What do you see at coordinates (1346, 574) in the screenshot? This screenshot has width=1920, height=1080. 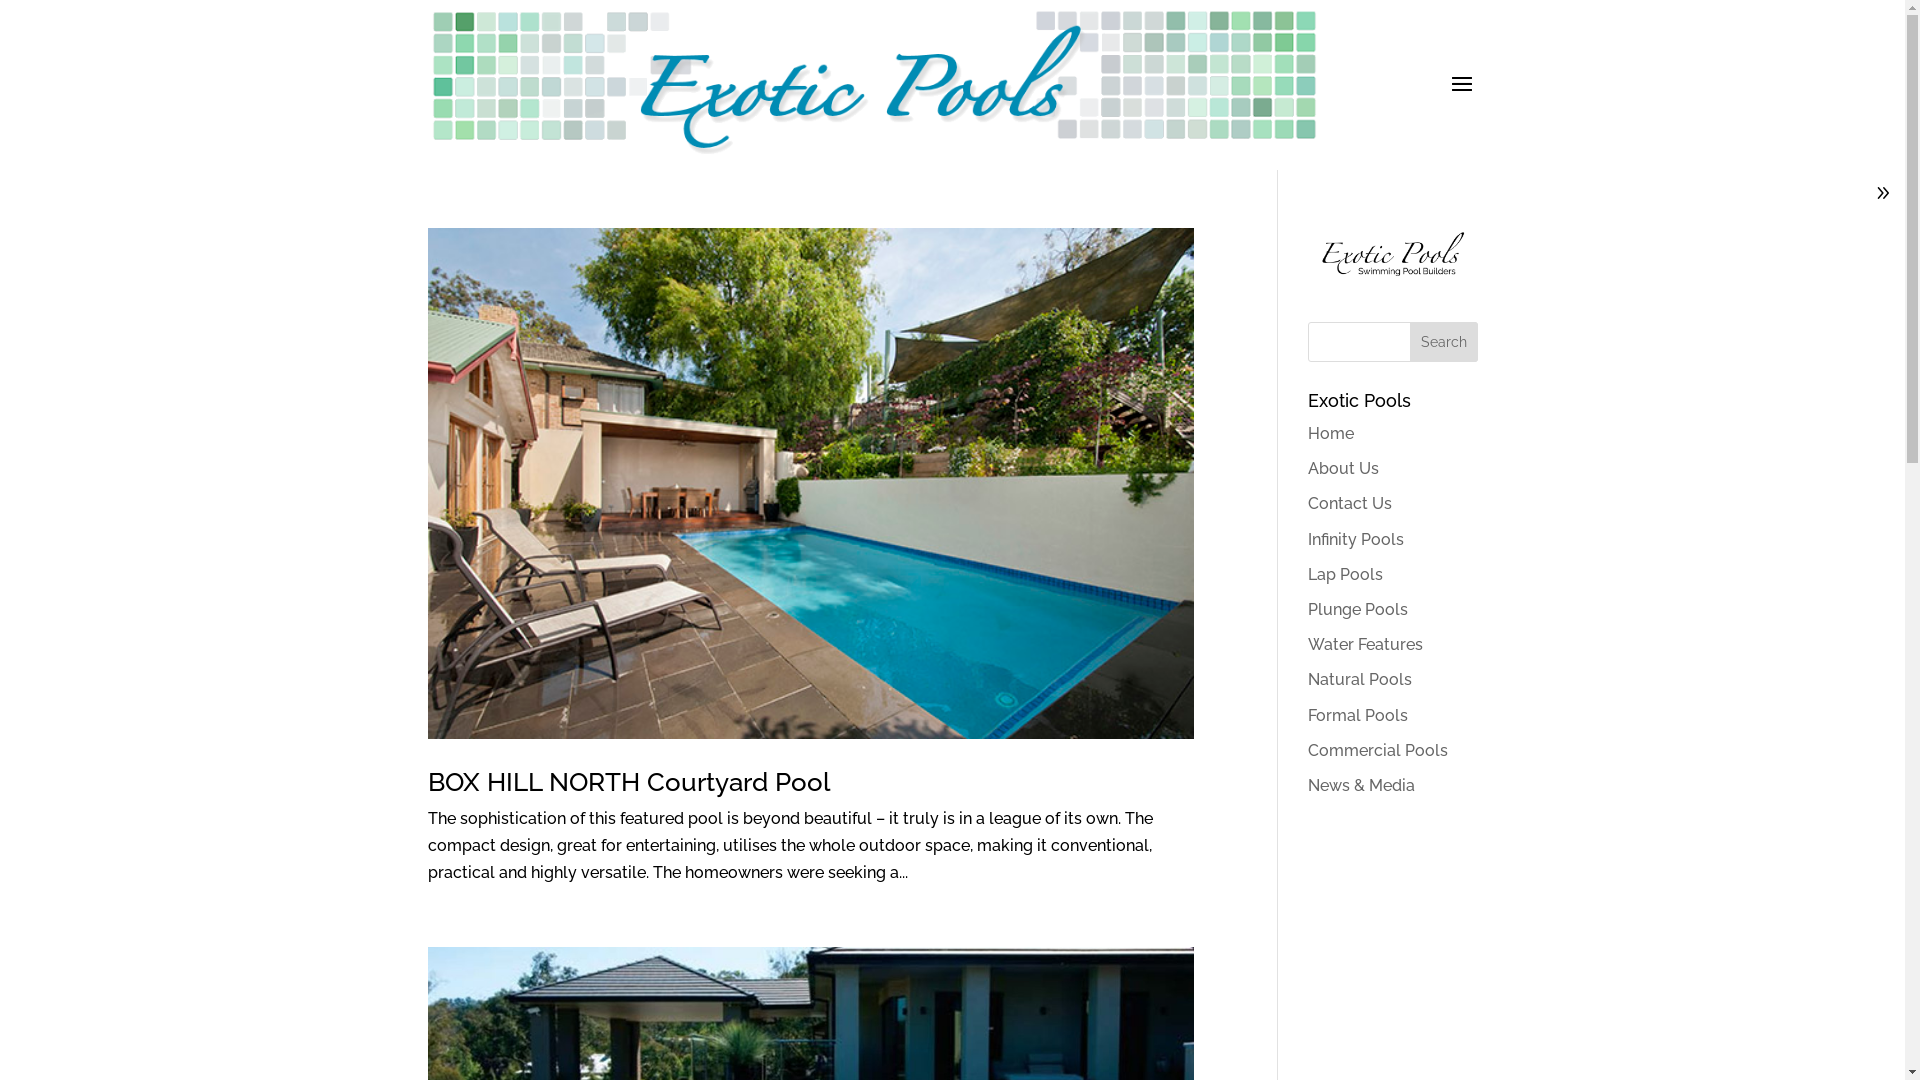 I see `Lap Pools` at bounding box center [1346, 574].